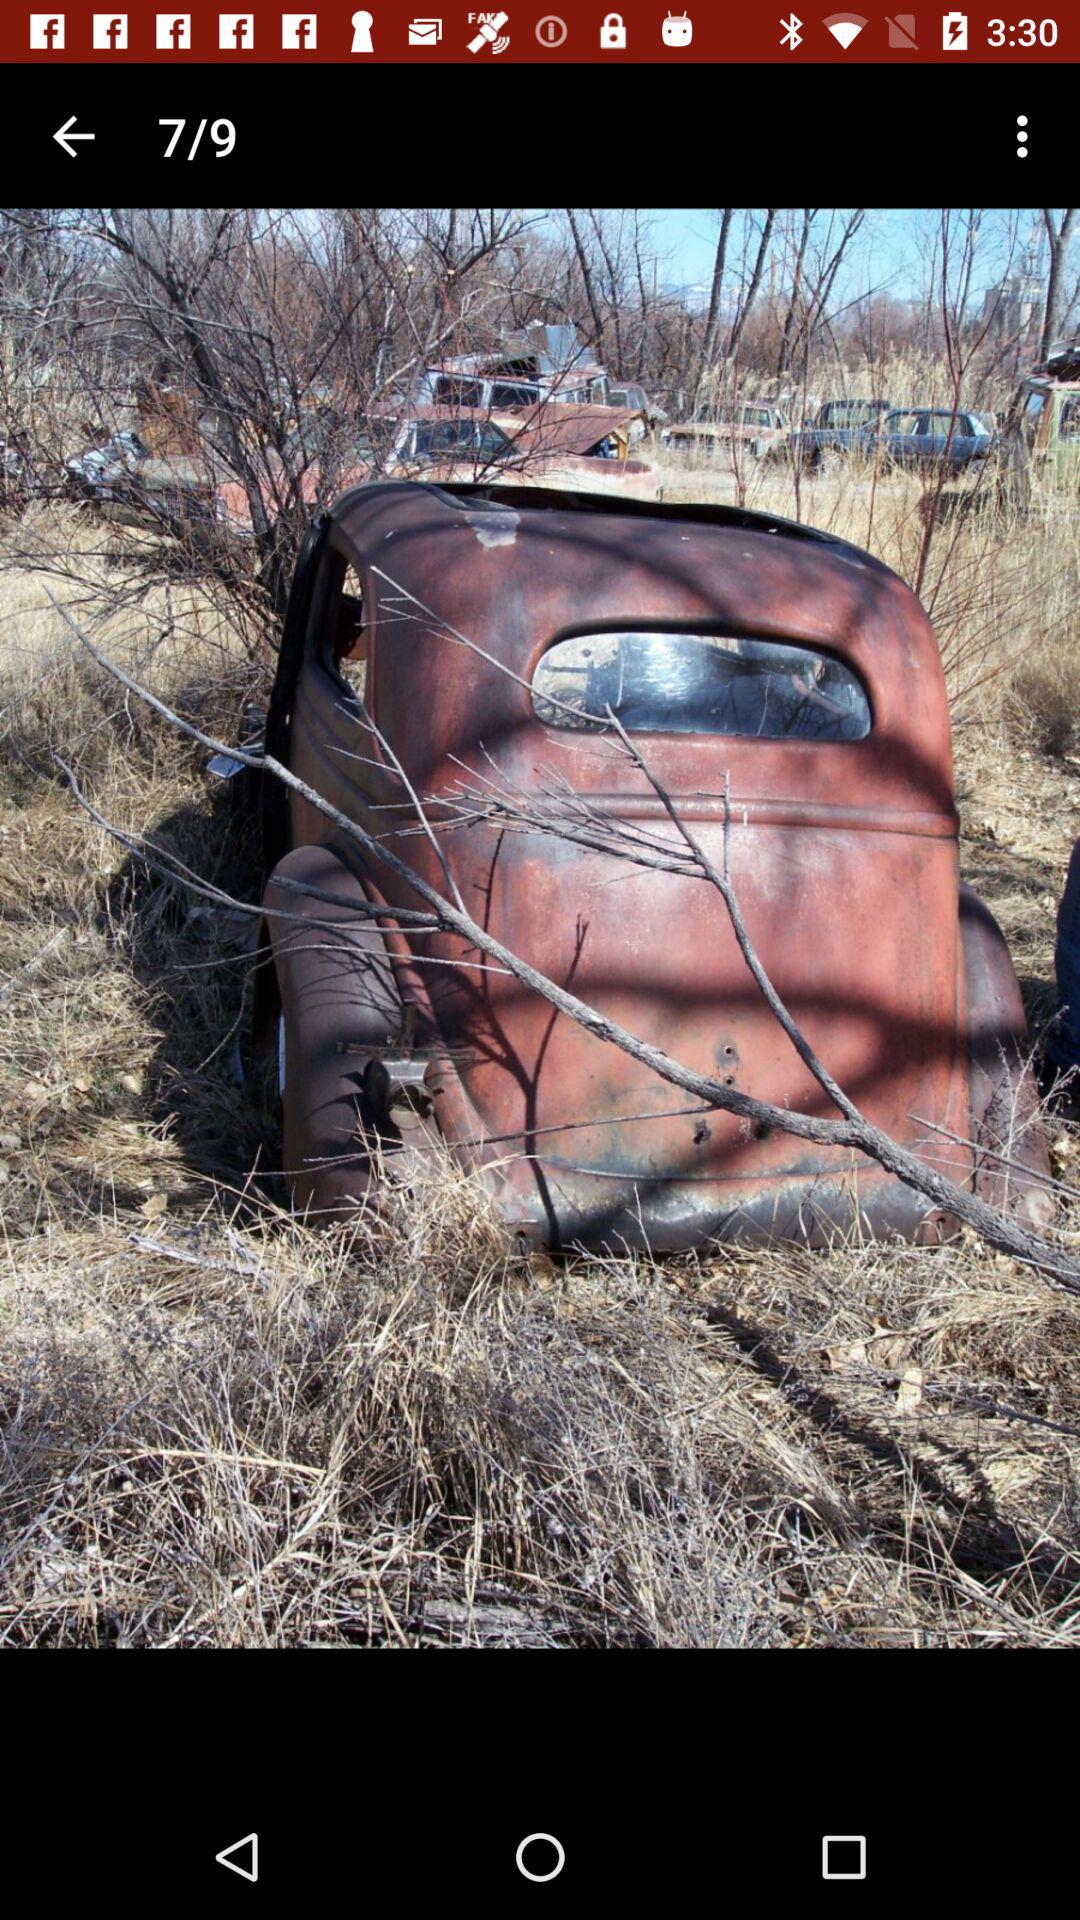  I want to click on turn on icon at the top right corner, so click(1028, 136).